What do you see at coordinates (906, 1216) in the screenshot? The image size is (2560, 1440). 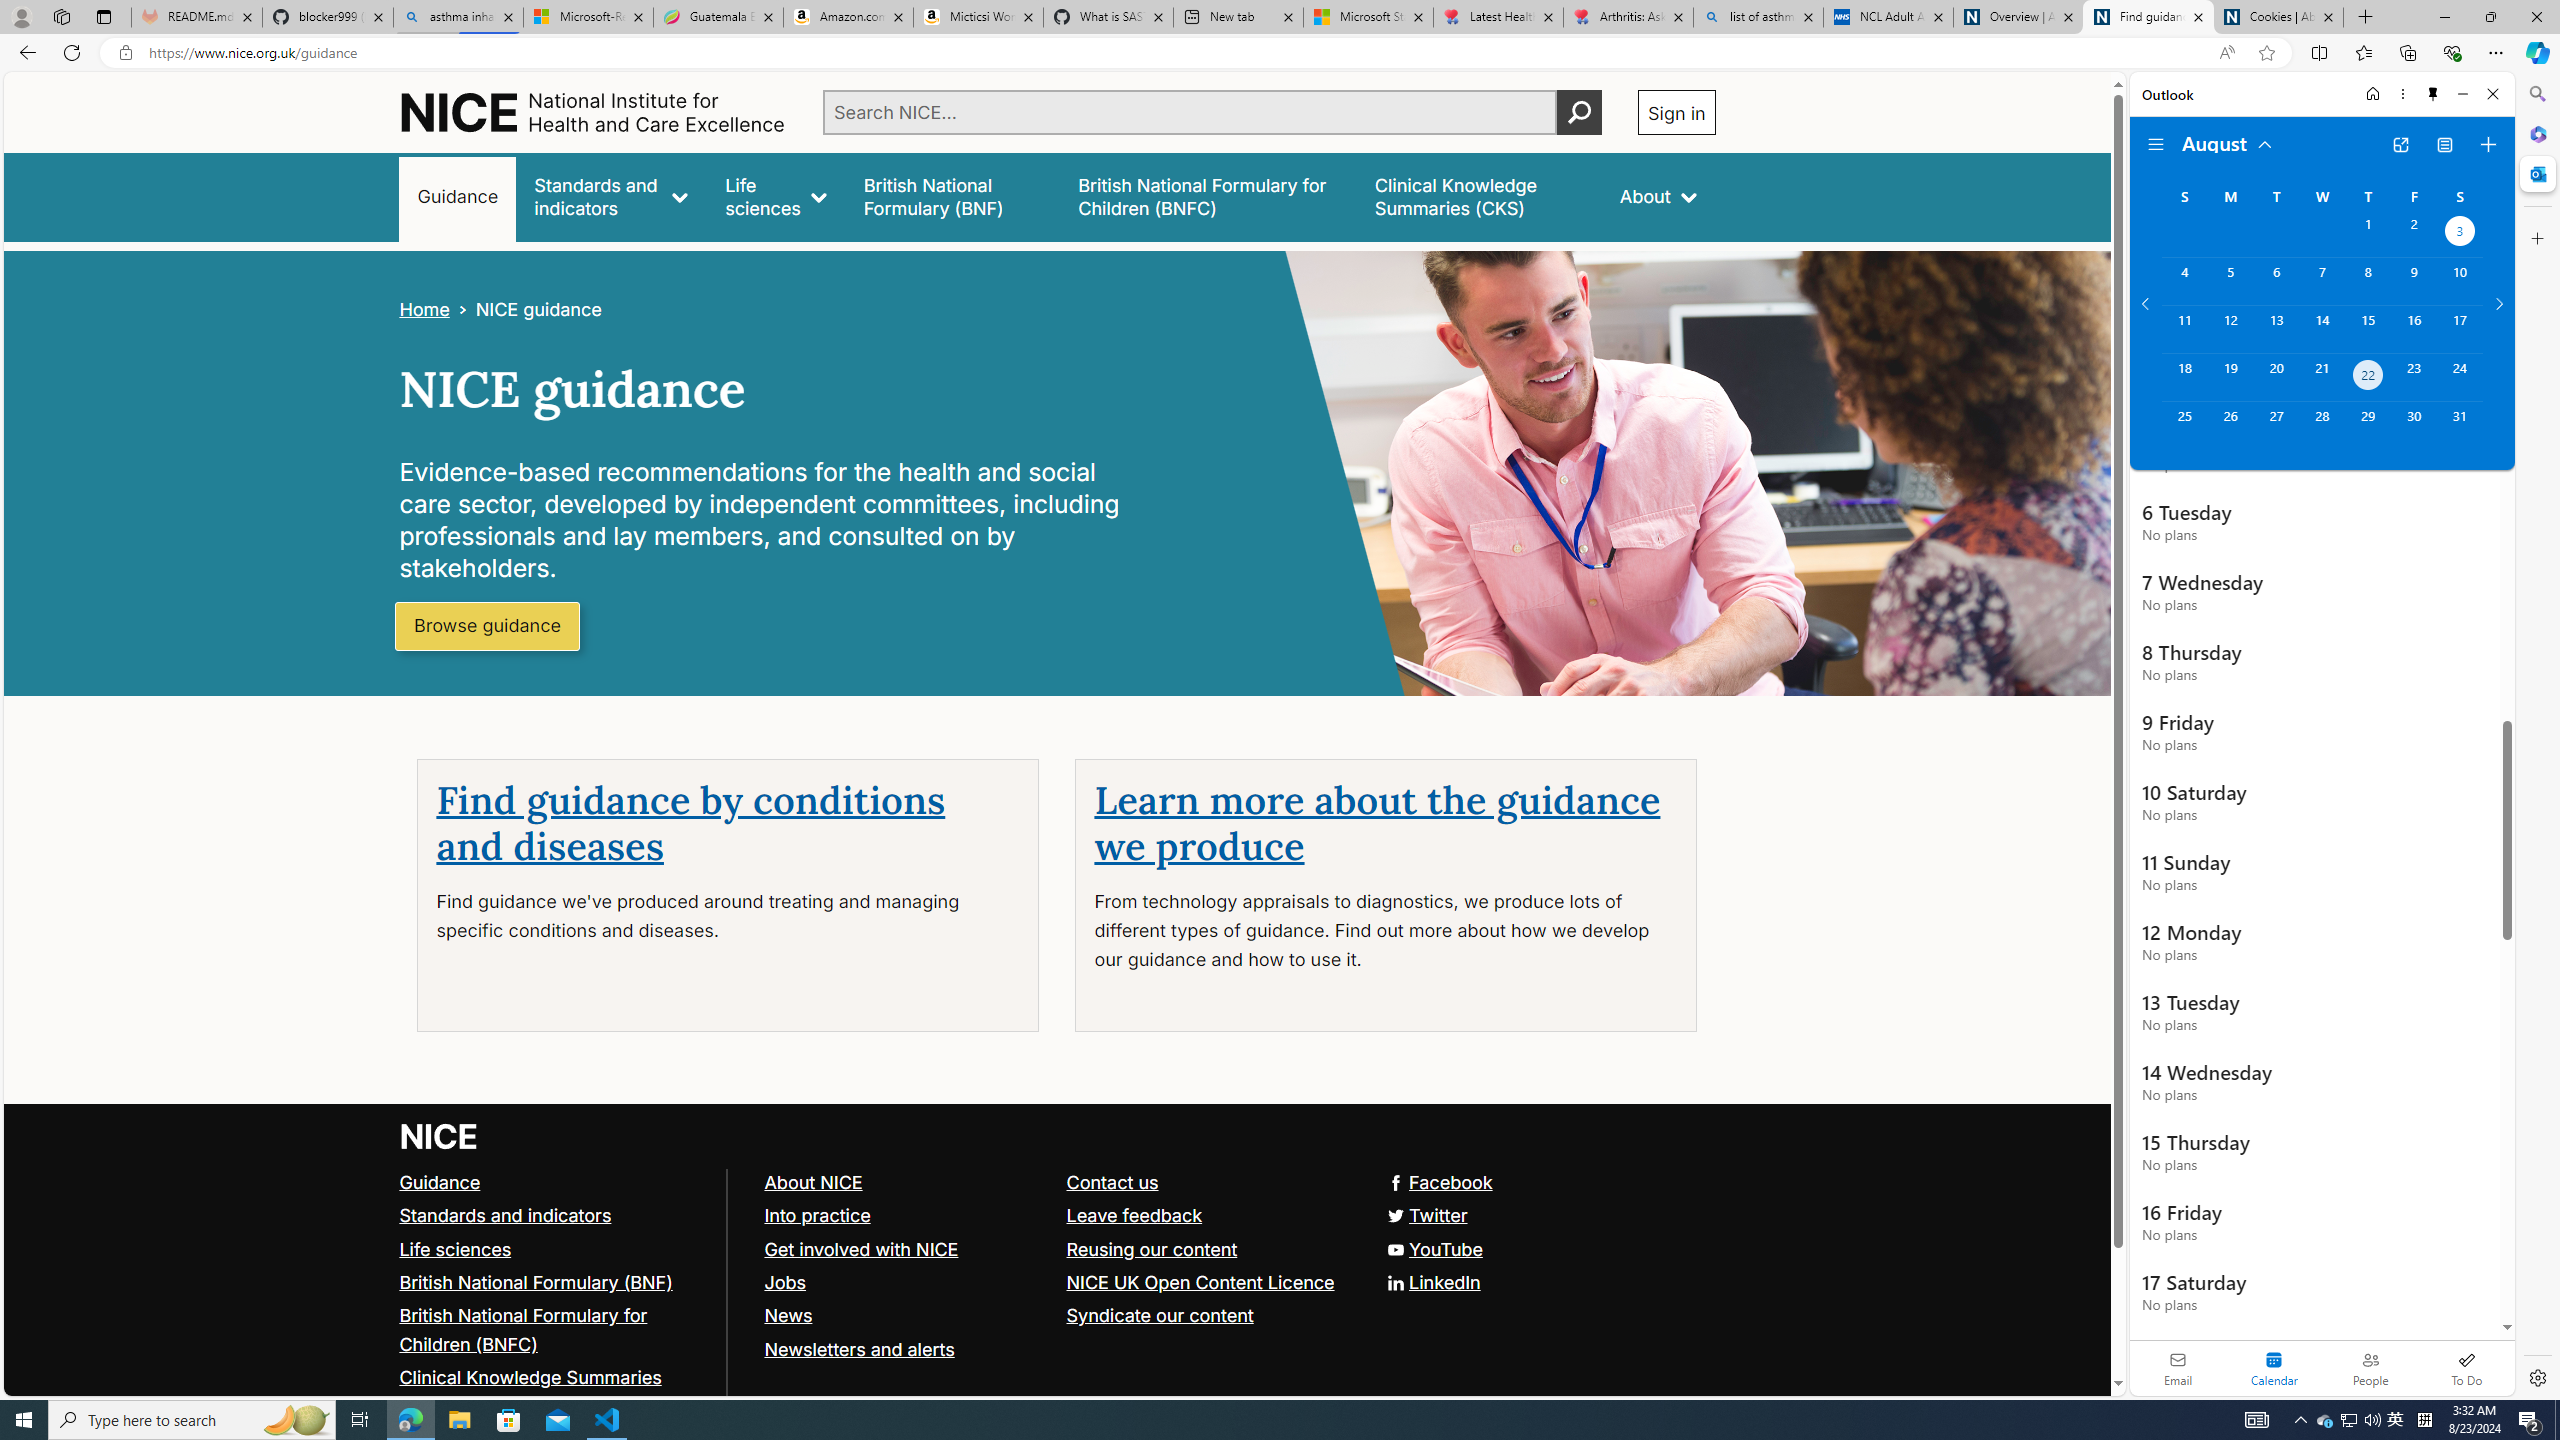 I see `Into practice` at bounding box center [906, 1216].